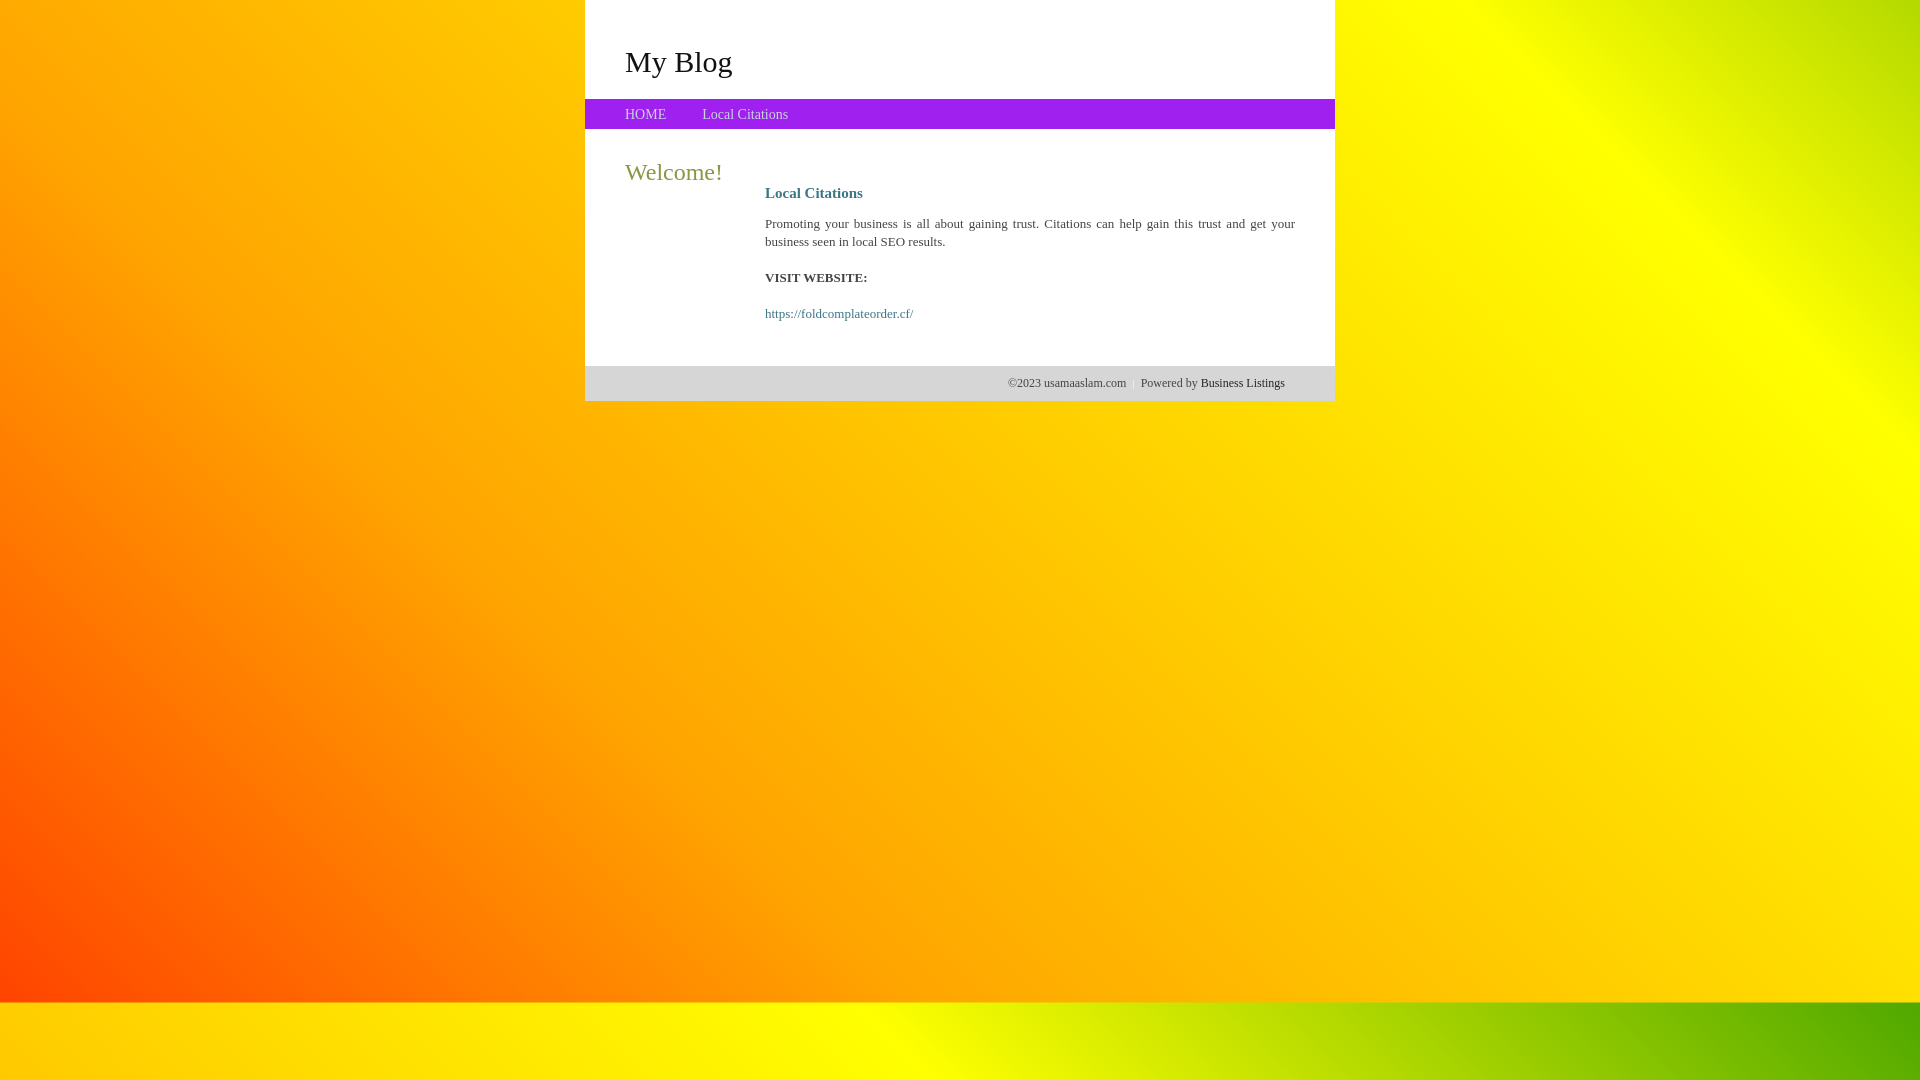 This screenshot has height=1080, width=1920. Describe the element at coordinates (1243, 383) in the screenshot. I see `Business Listings` at that location.